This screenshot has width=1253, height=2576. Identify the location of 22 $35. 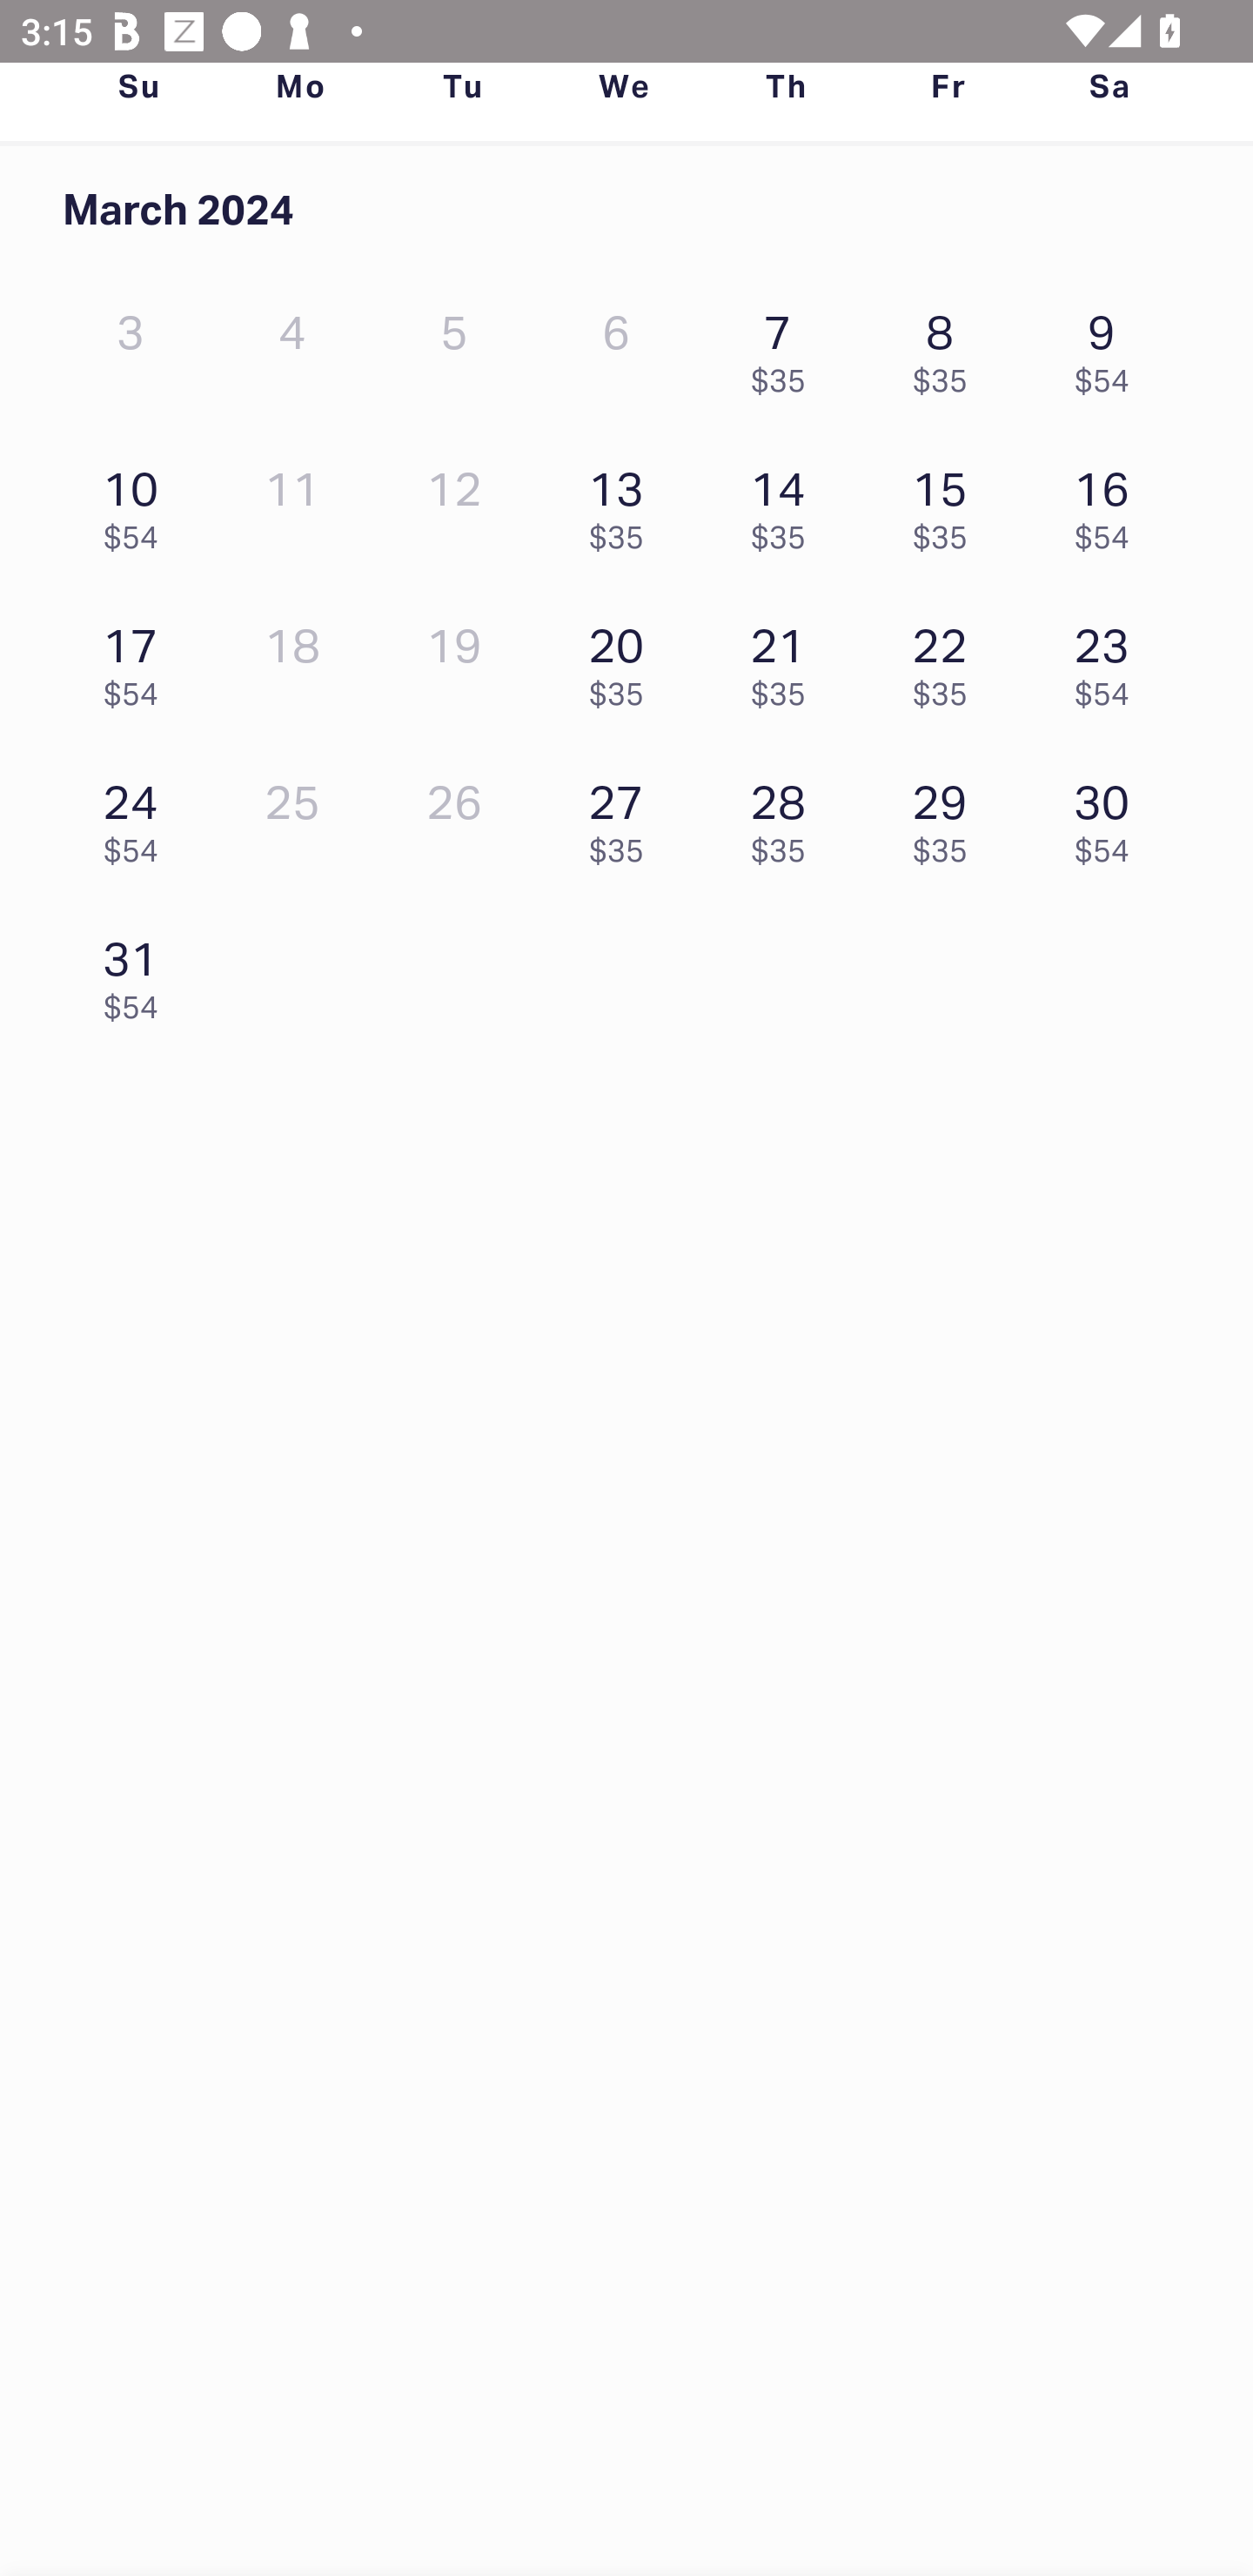
(948, 659).